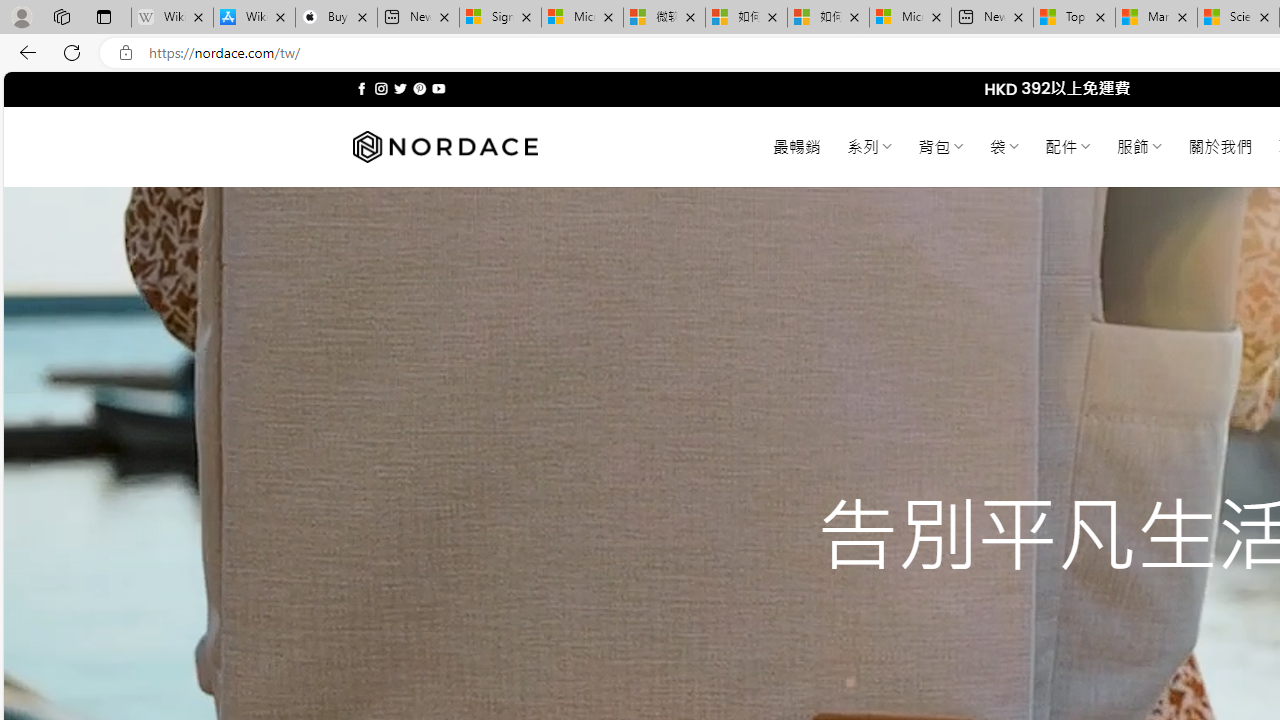  I want to click on Wikipedia - Sleeping, so click(172, 18).